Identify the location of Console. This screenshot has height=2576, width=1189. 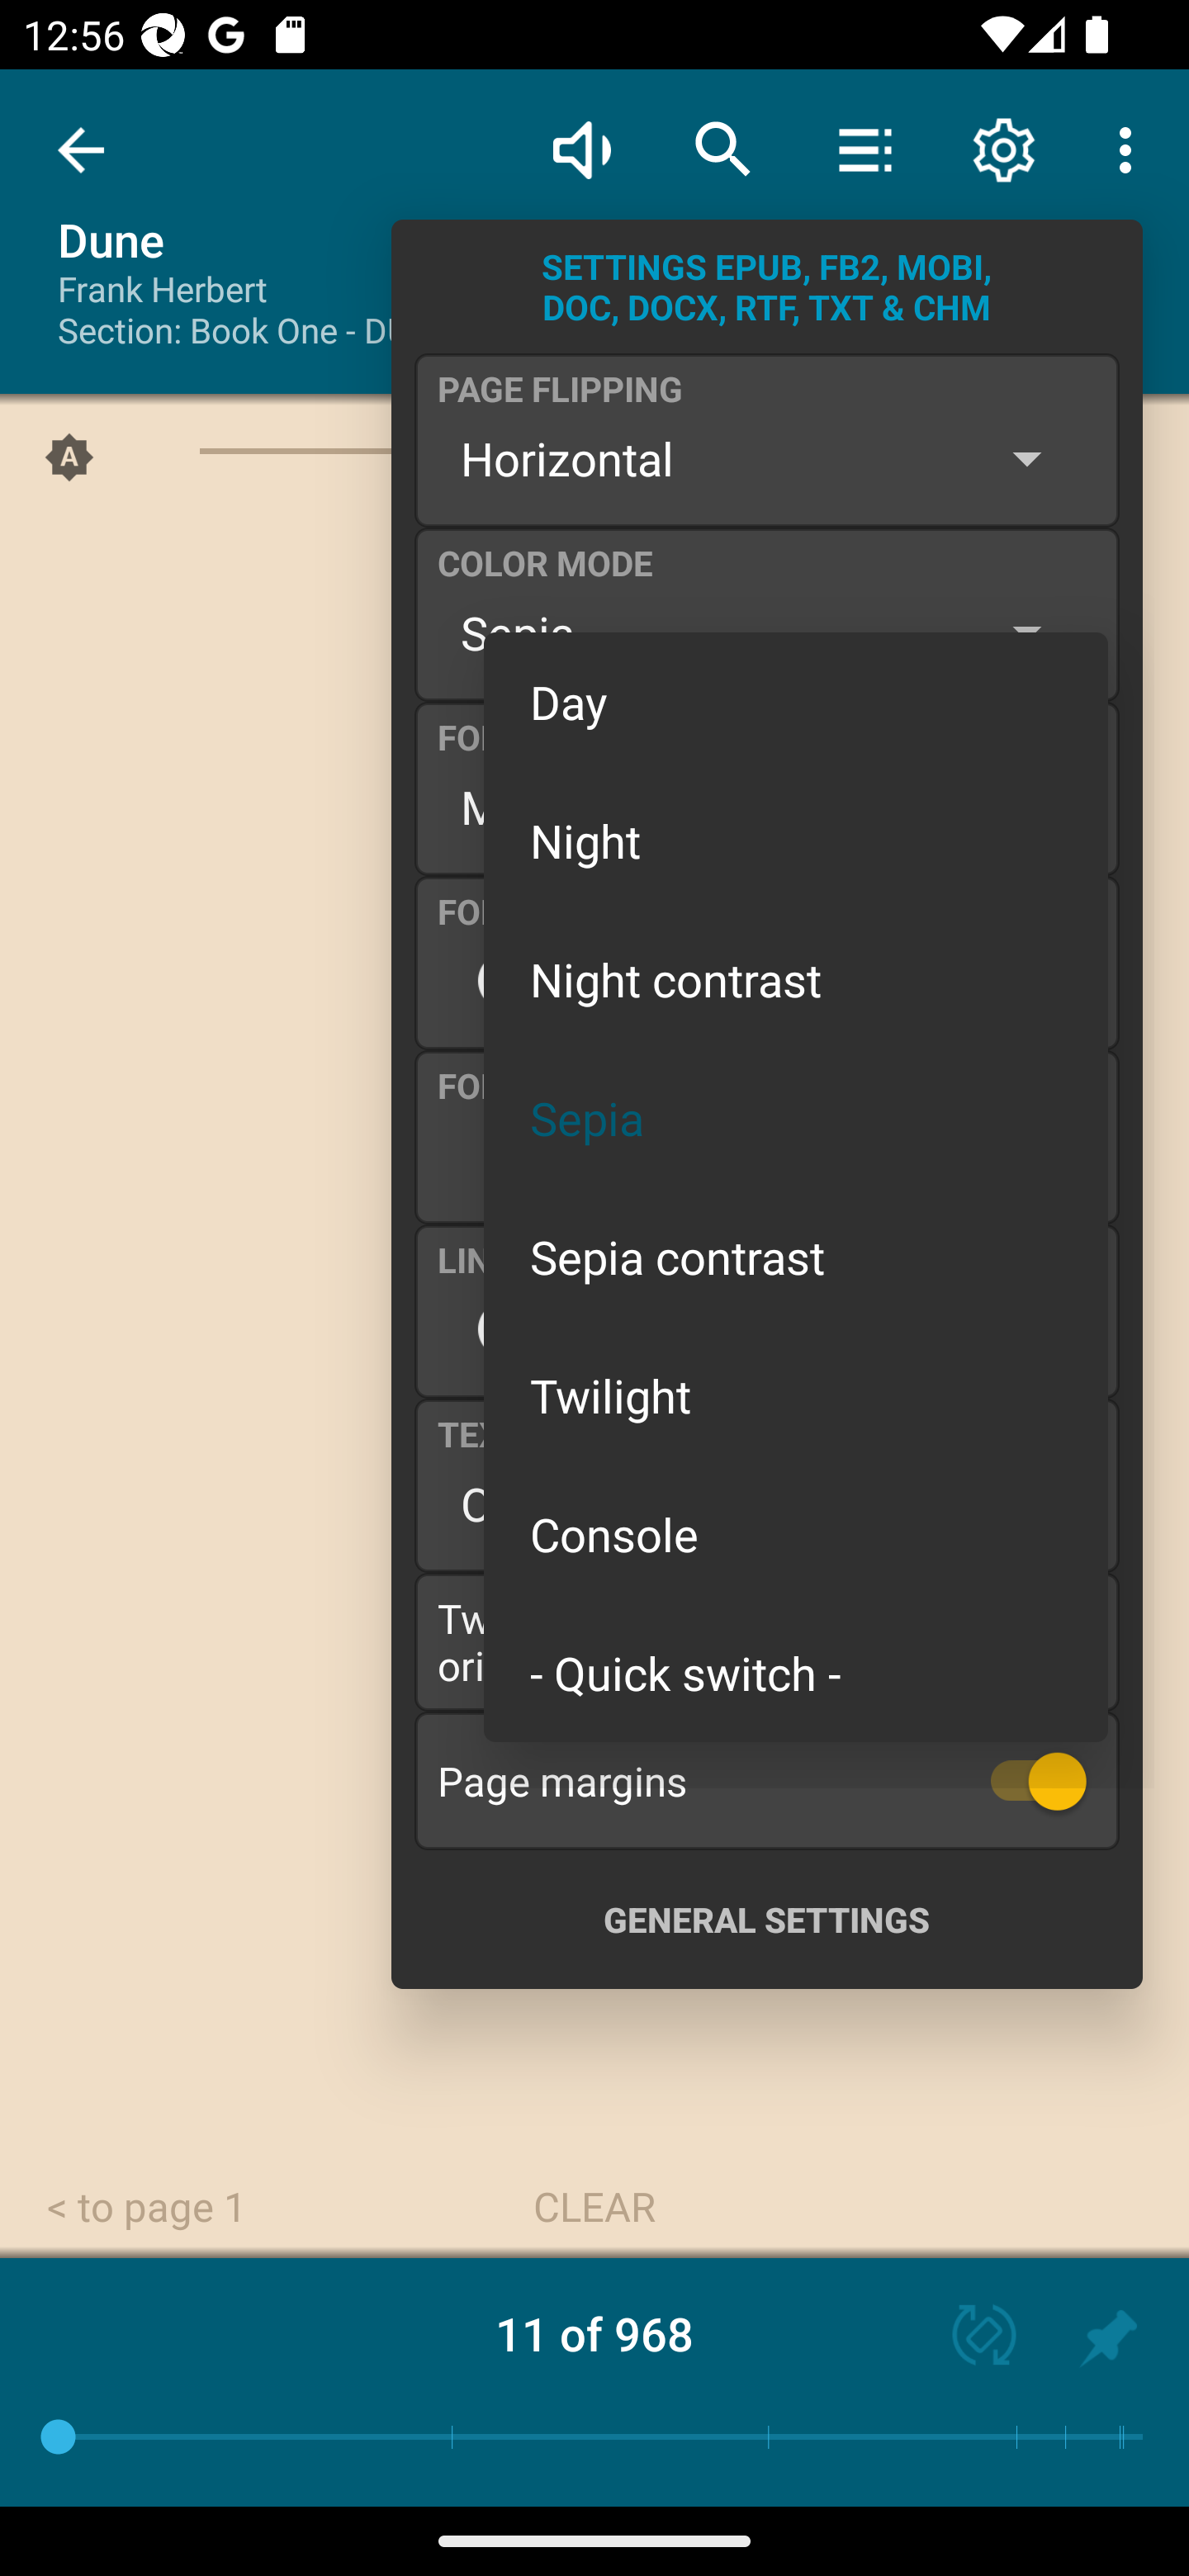
(796, 1534).